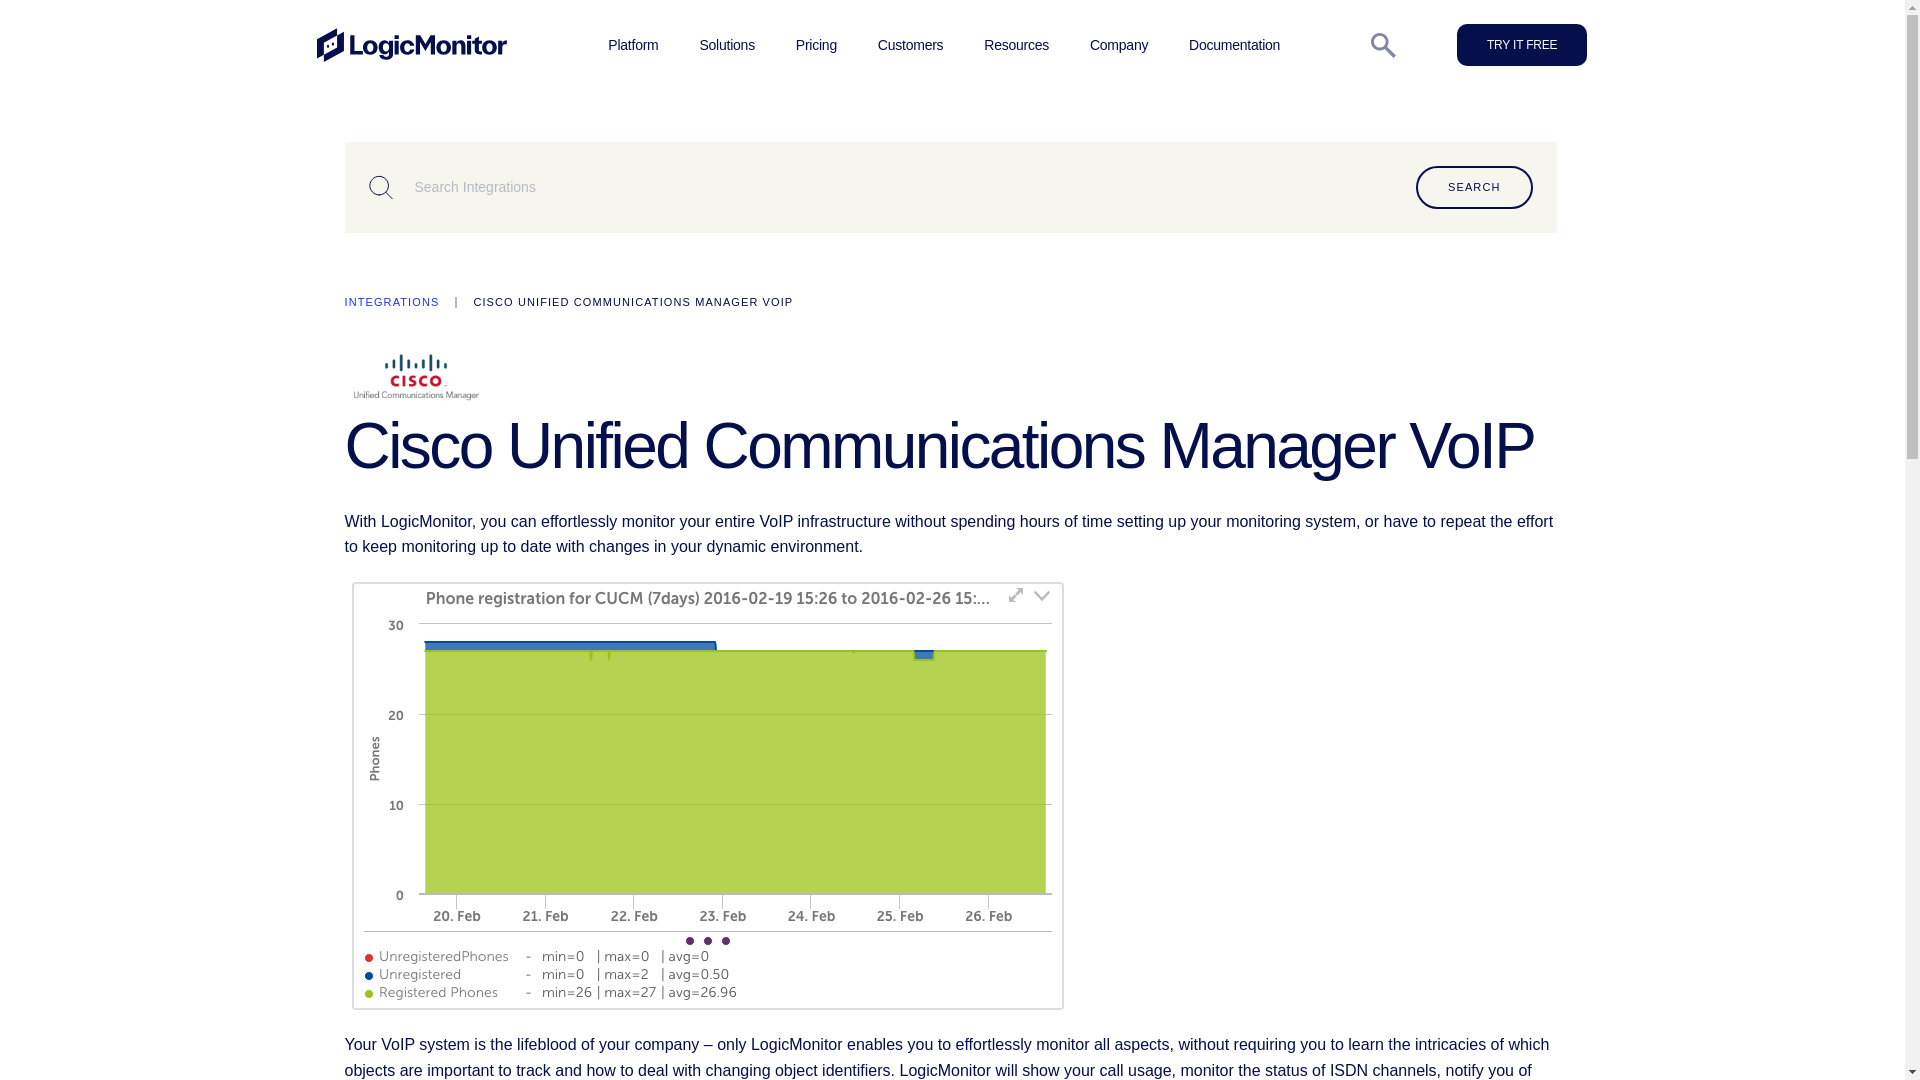 The height and width of the screenshot is (1080, 1920). Describe the element at coordinates (1234, 44) in the screenshot. I see `Documentation` at that location.